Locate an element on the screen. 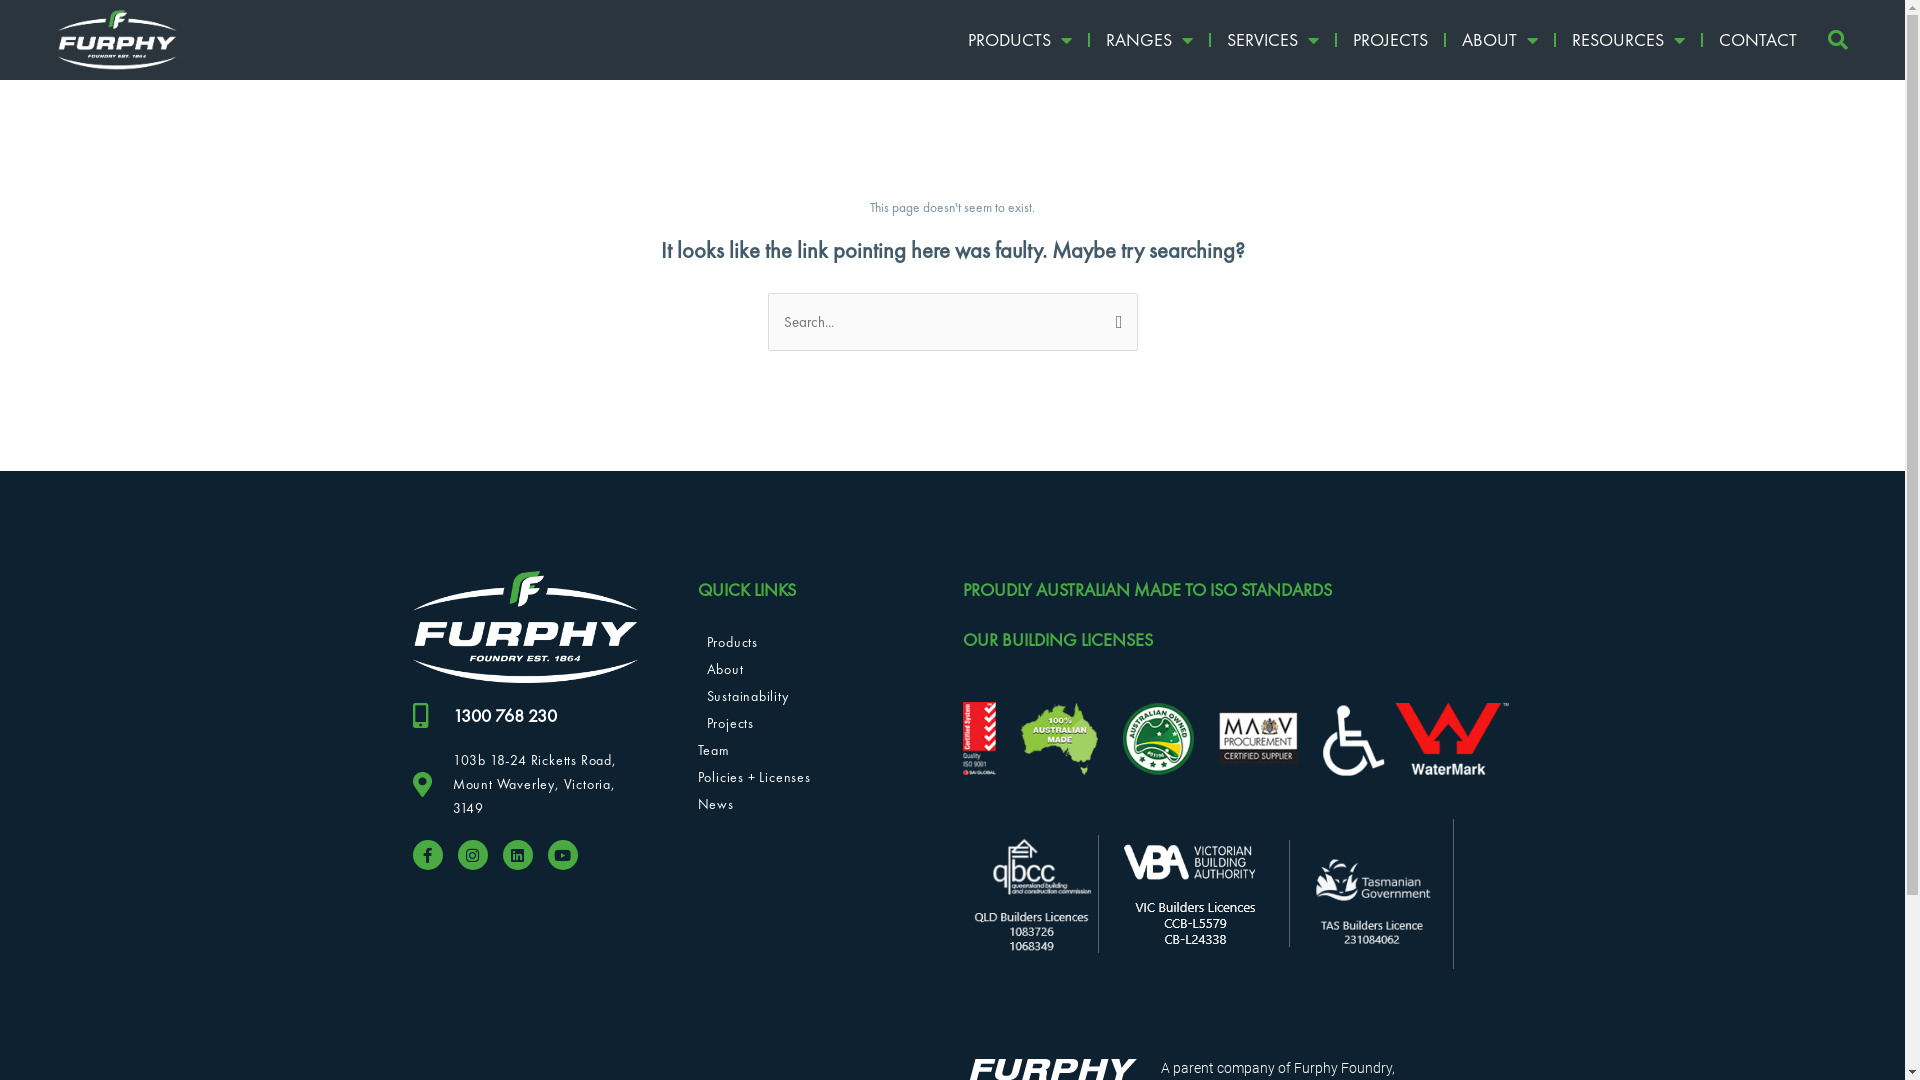  Team is located at coordinates (810, 750).